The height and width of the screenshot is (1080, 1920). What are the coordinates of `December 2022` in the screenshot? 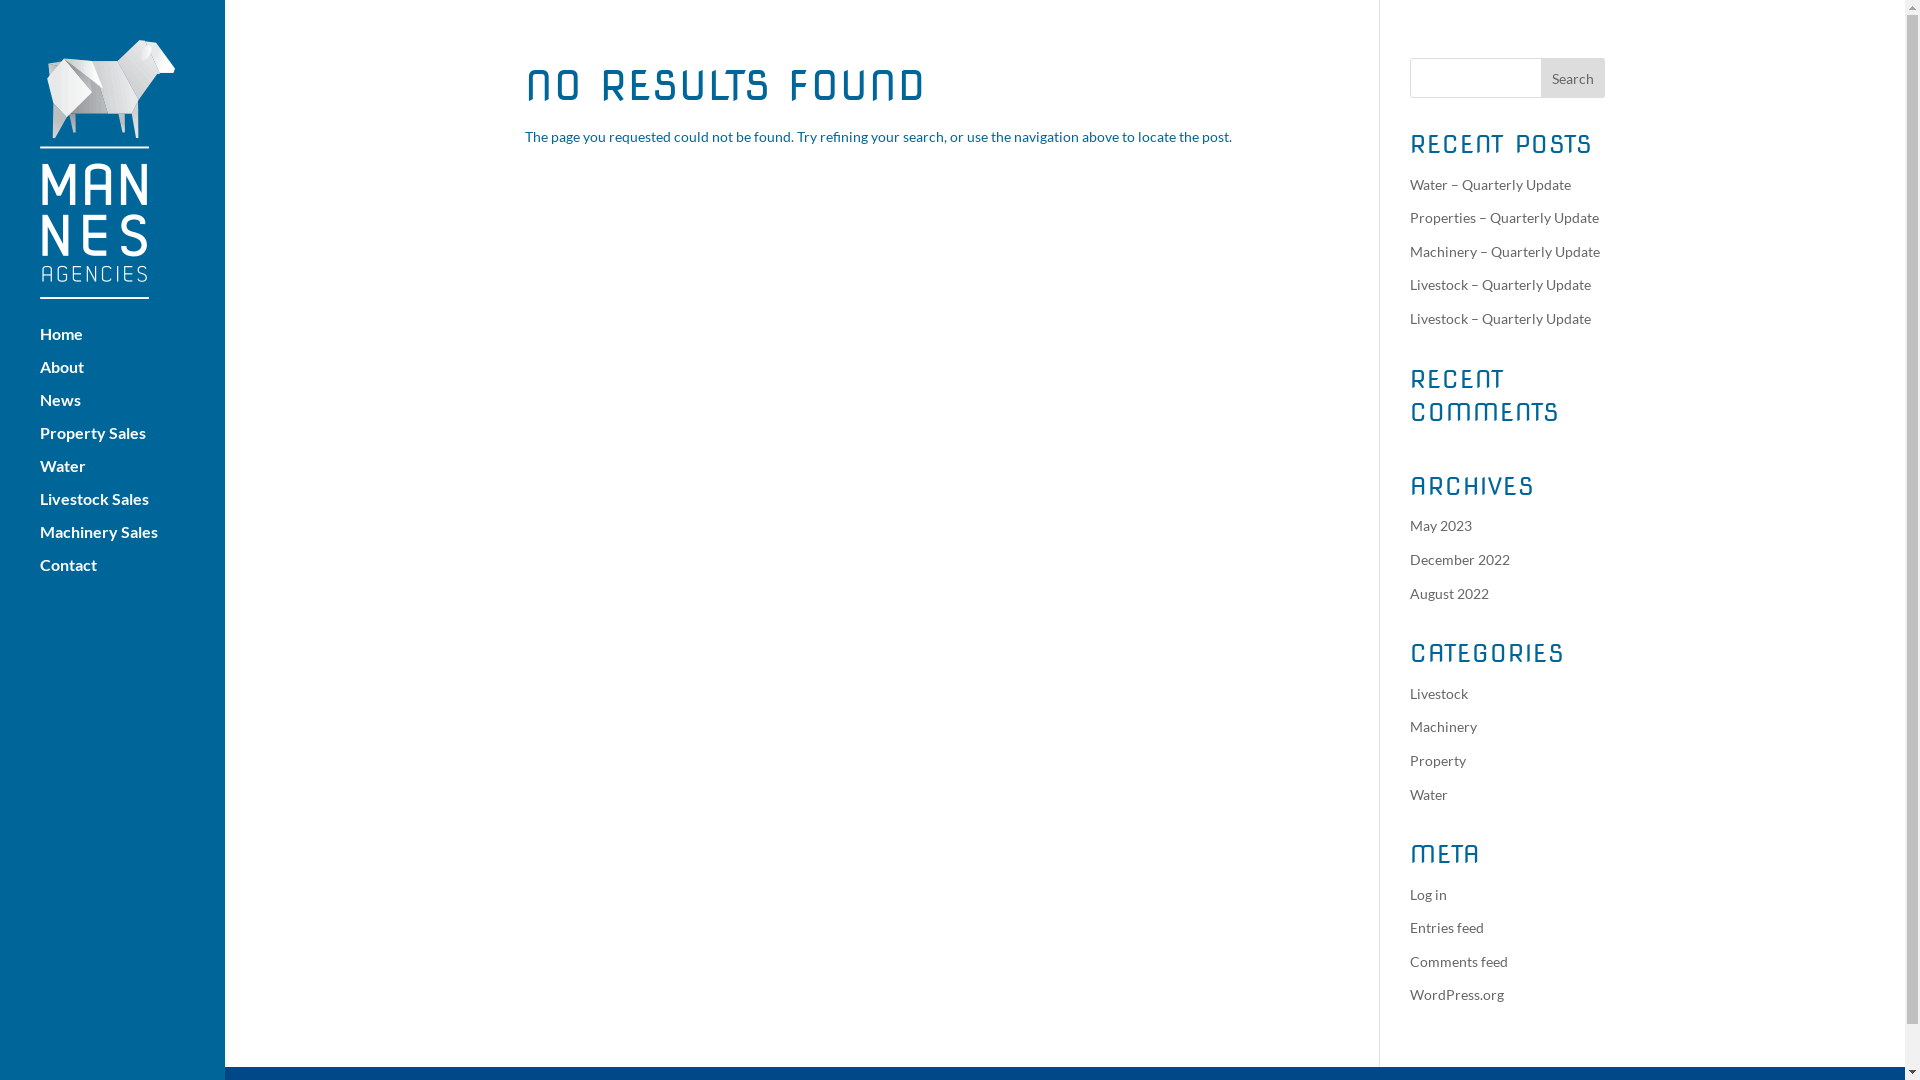 It's located at (1460, 560).